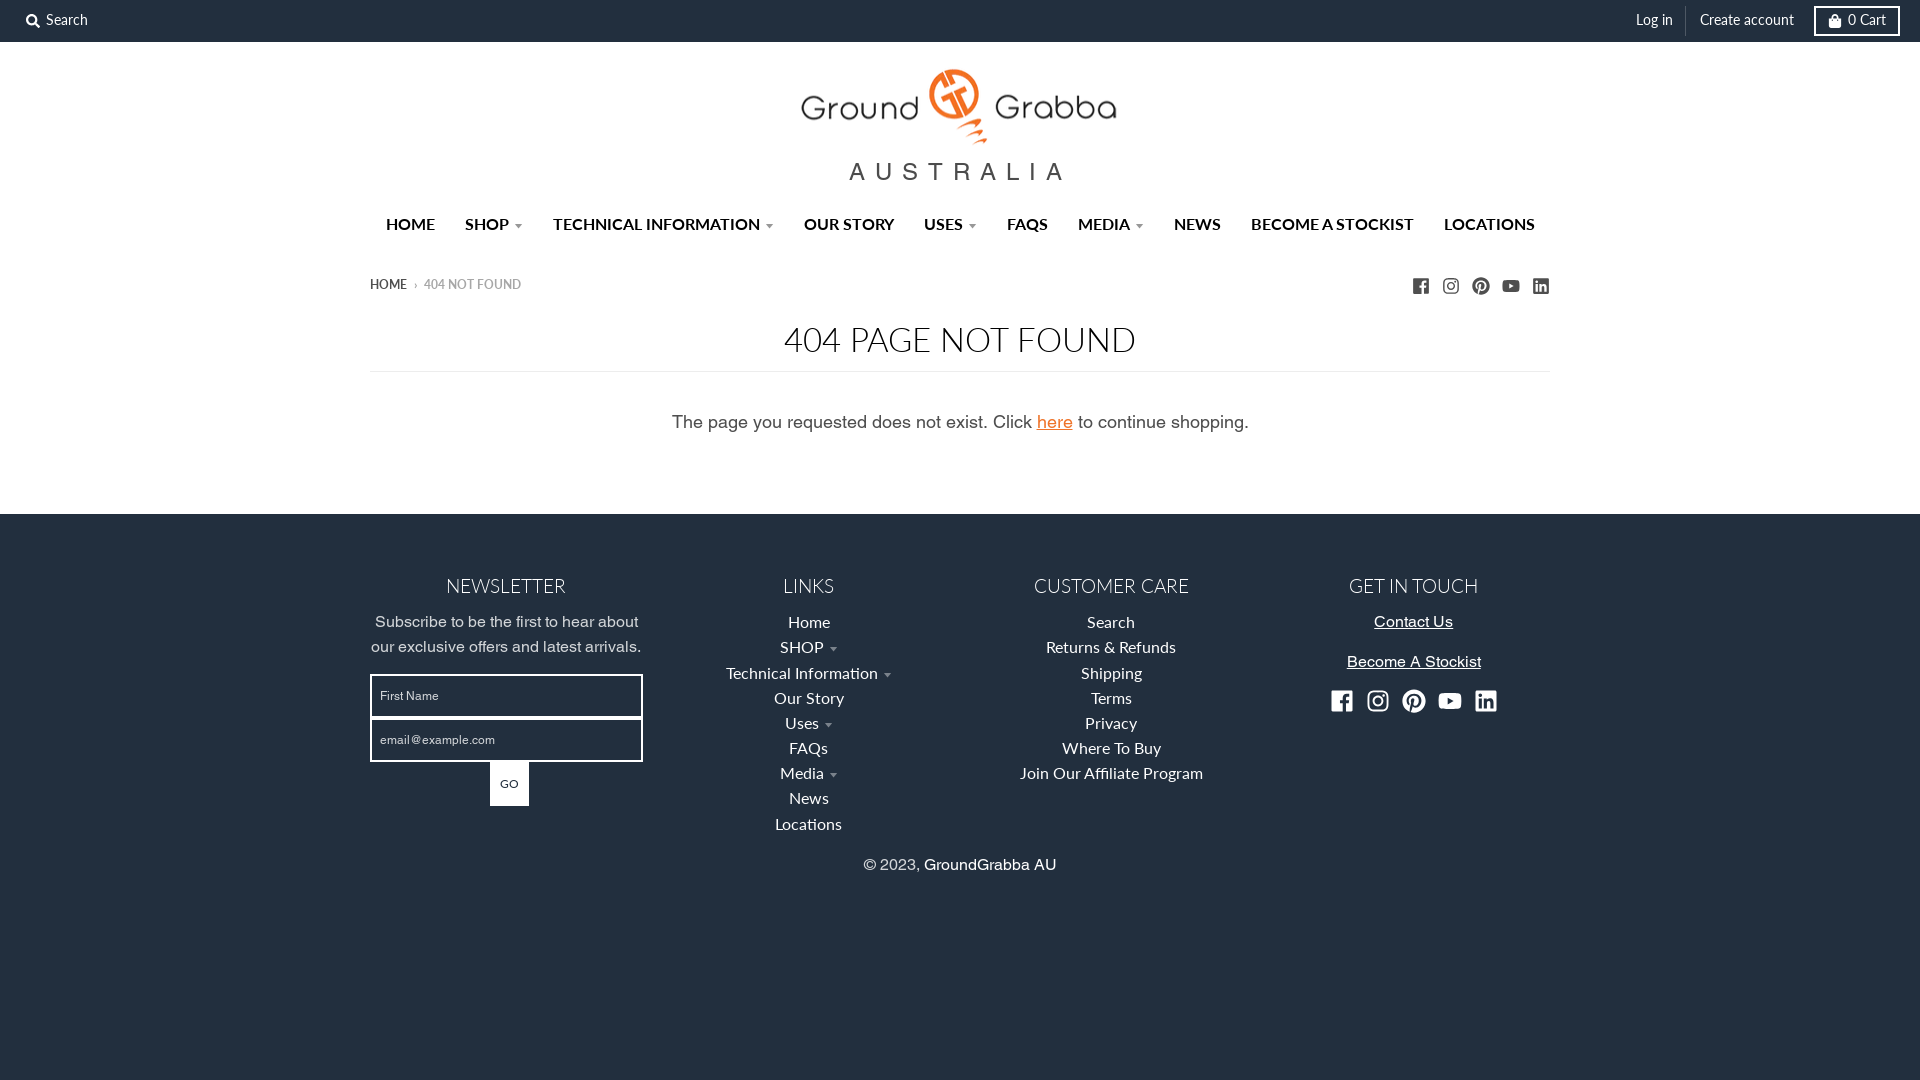 Image resolution: width=1920 pixels, height=1080 pixels. Describe the element at coordinates (1112, 698) in the screenshot. I see `Terms` at that location.